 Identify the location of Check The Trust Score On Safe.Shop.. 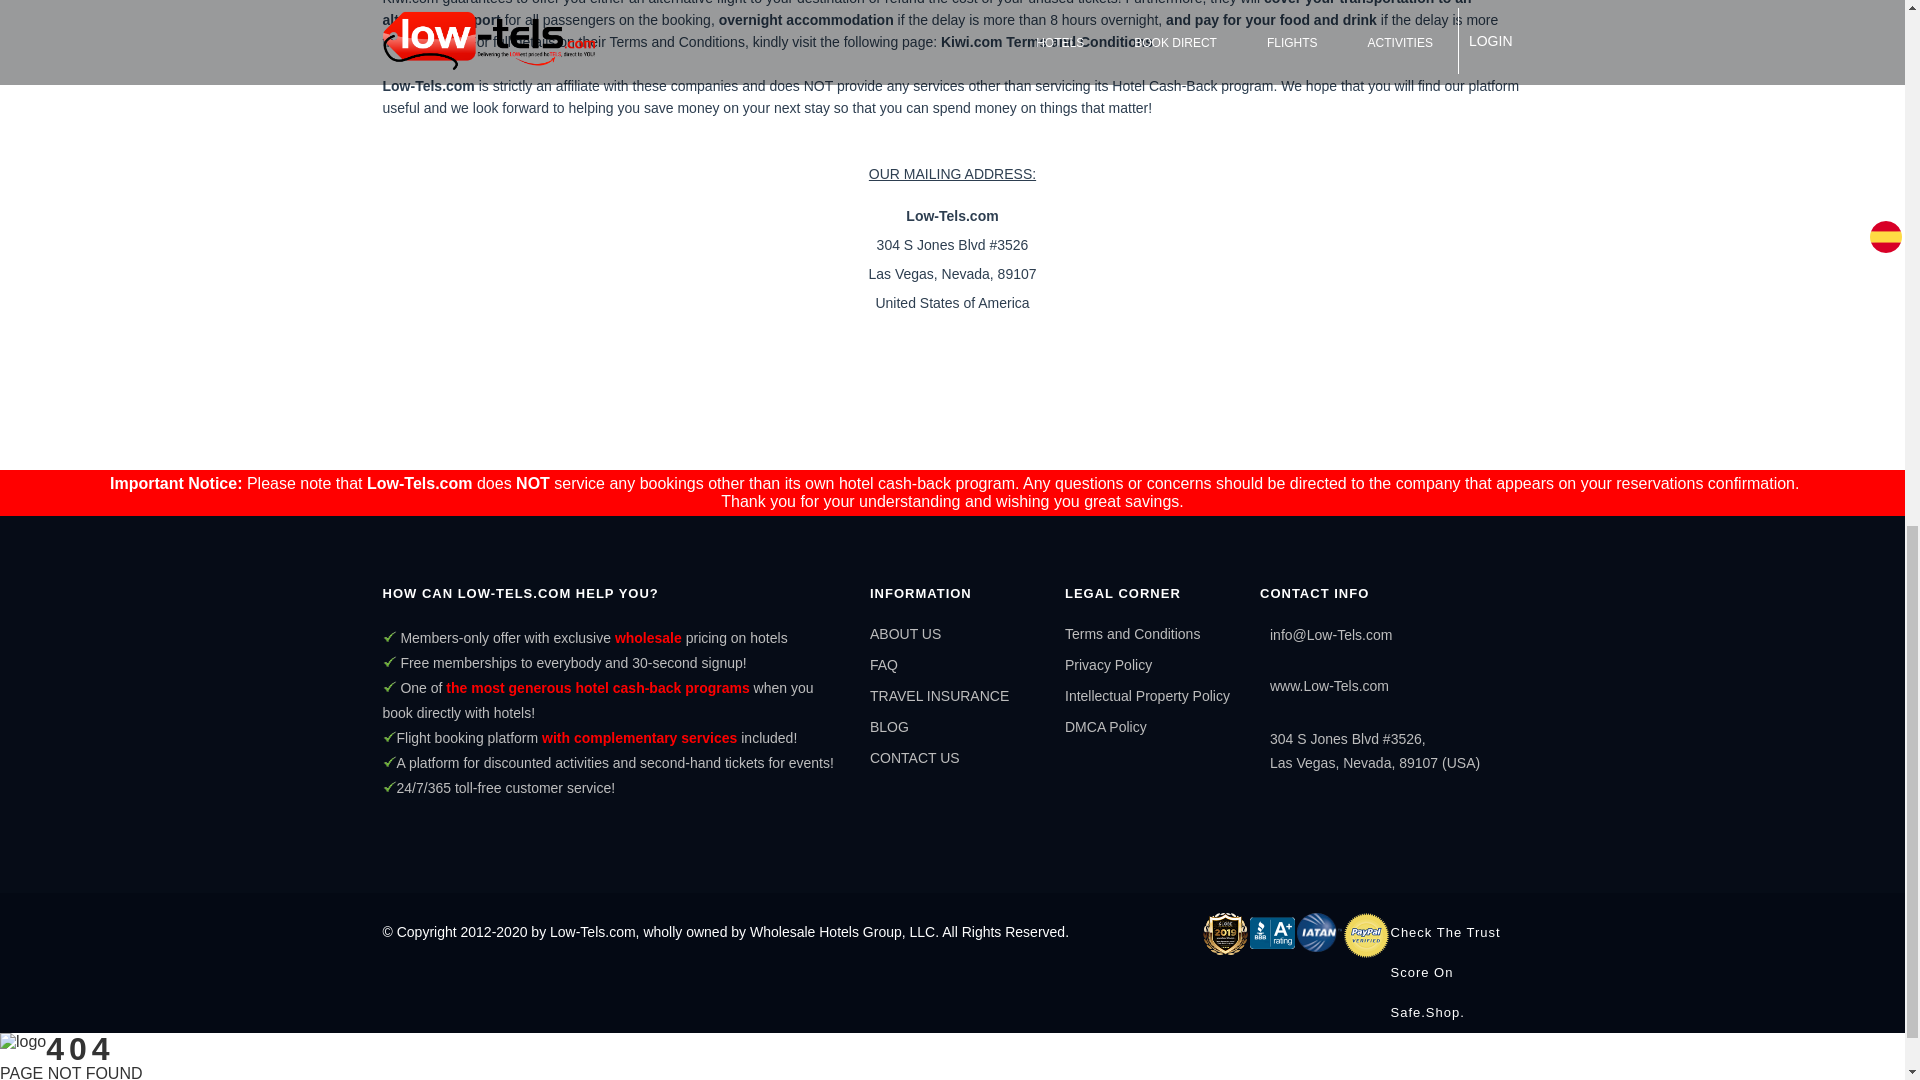
(1456, 972).